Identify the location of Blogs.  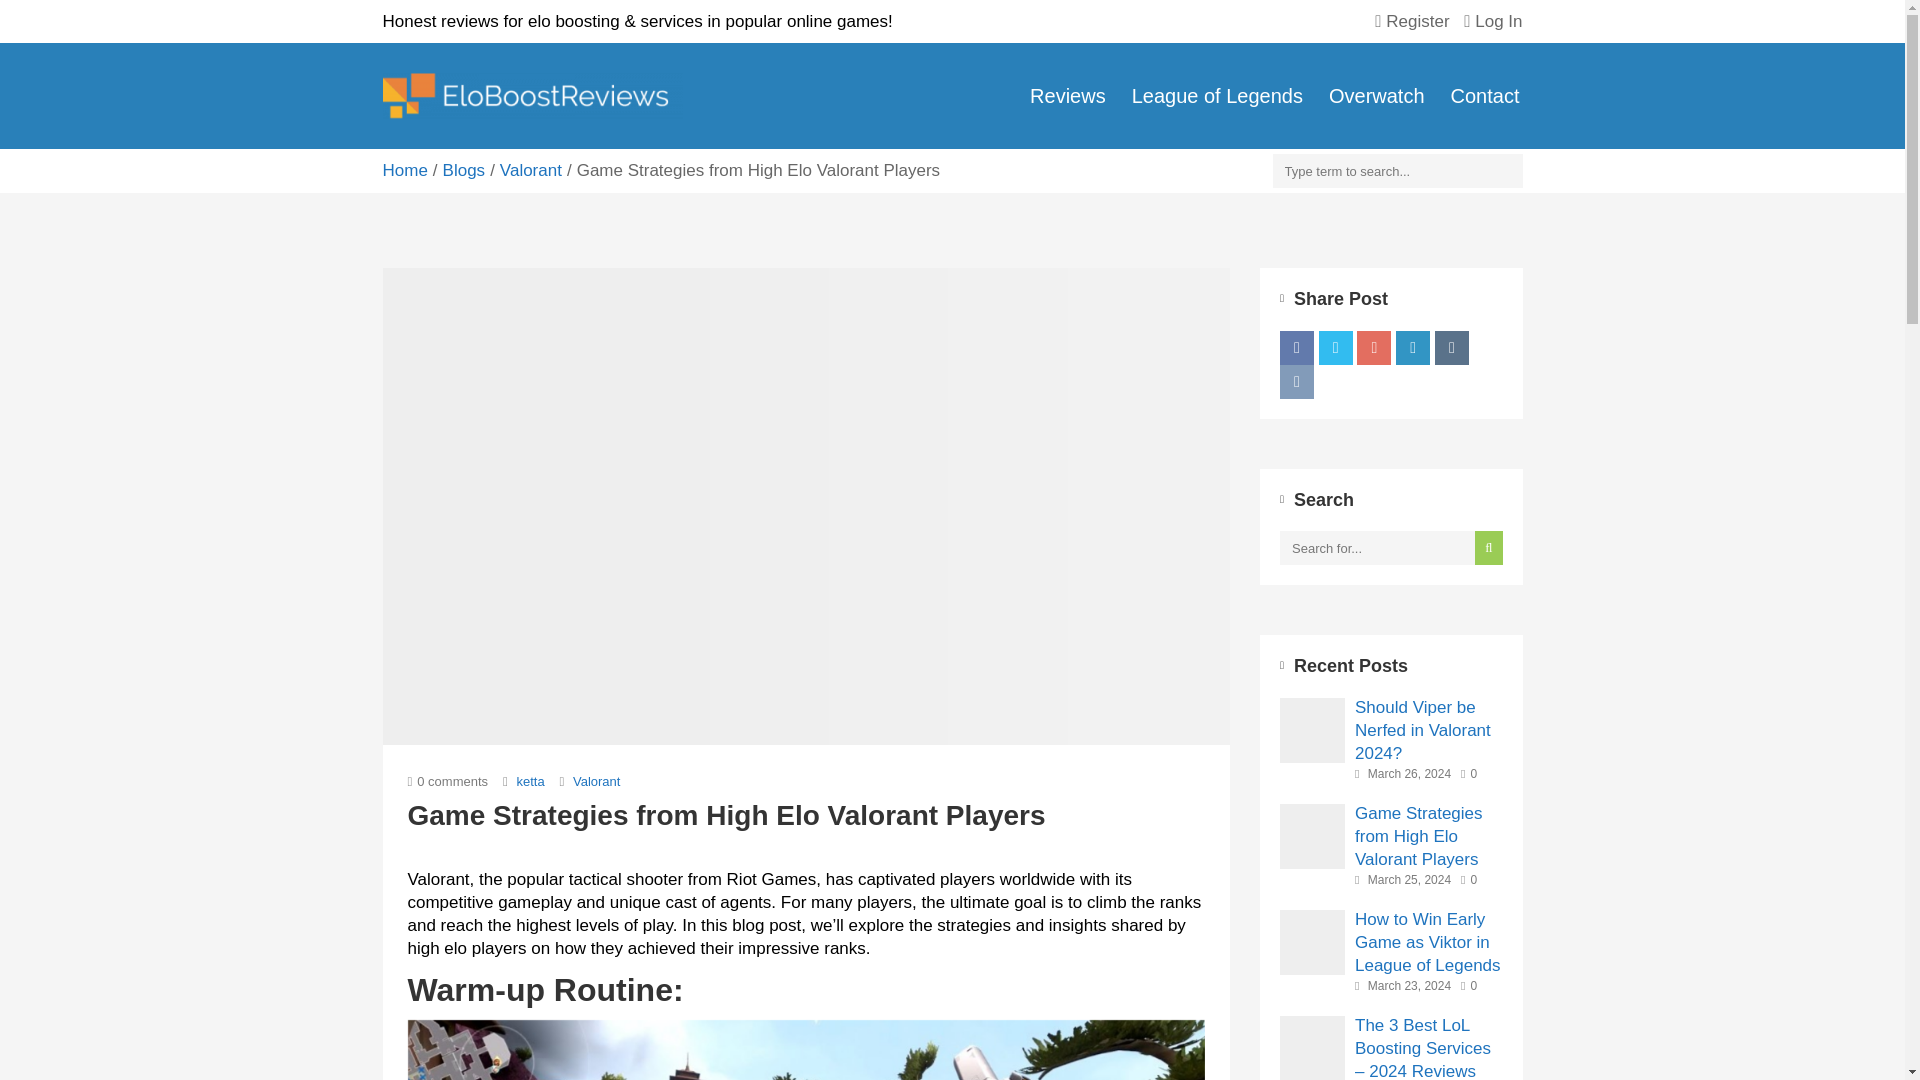
(464, 170).